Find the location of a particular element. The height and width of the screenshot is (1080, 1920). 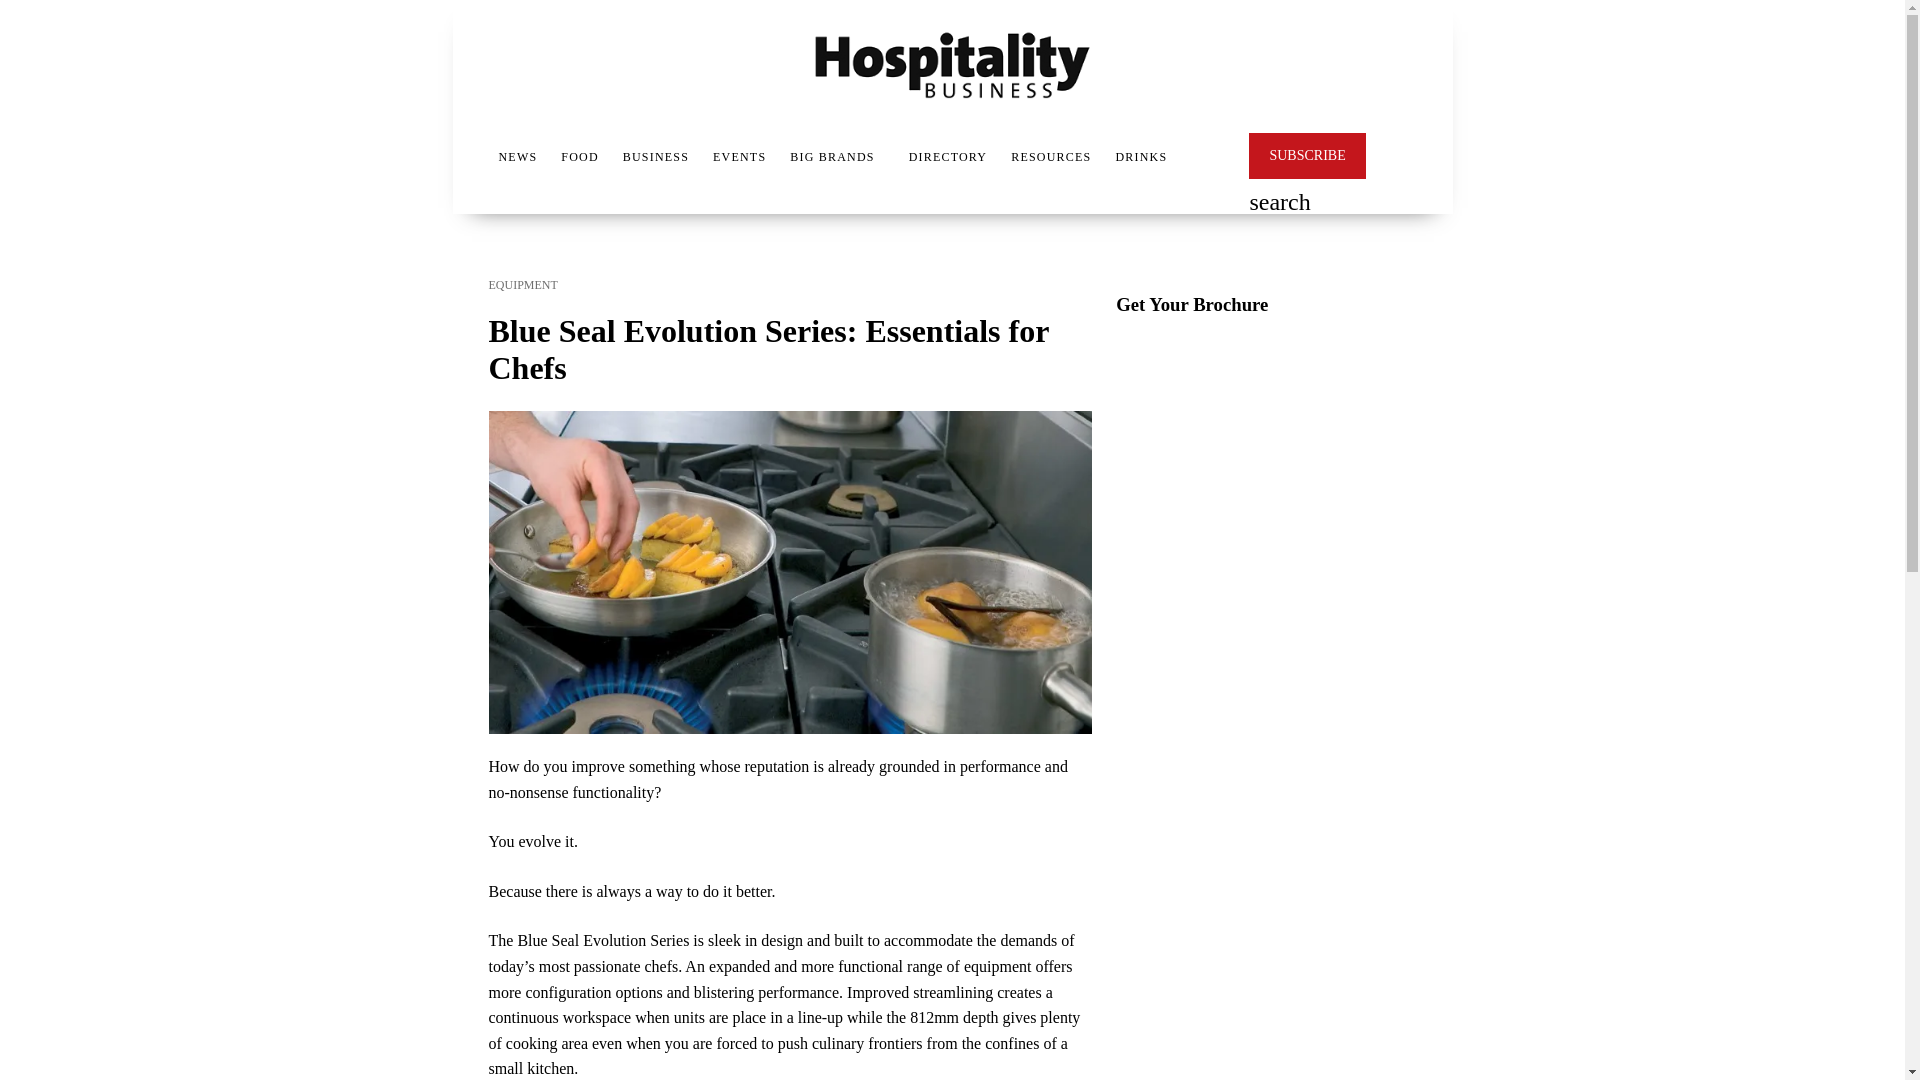

BUSINESS is located at coordinates (656, 156).